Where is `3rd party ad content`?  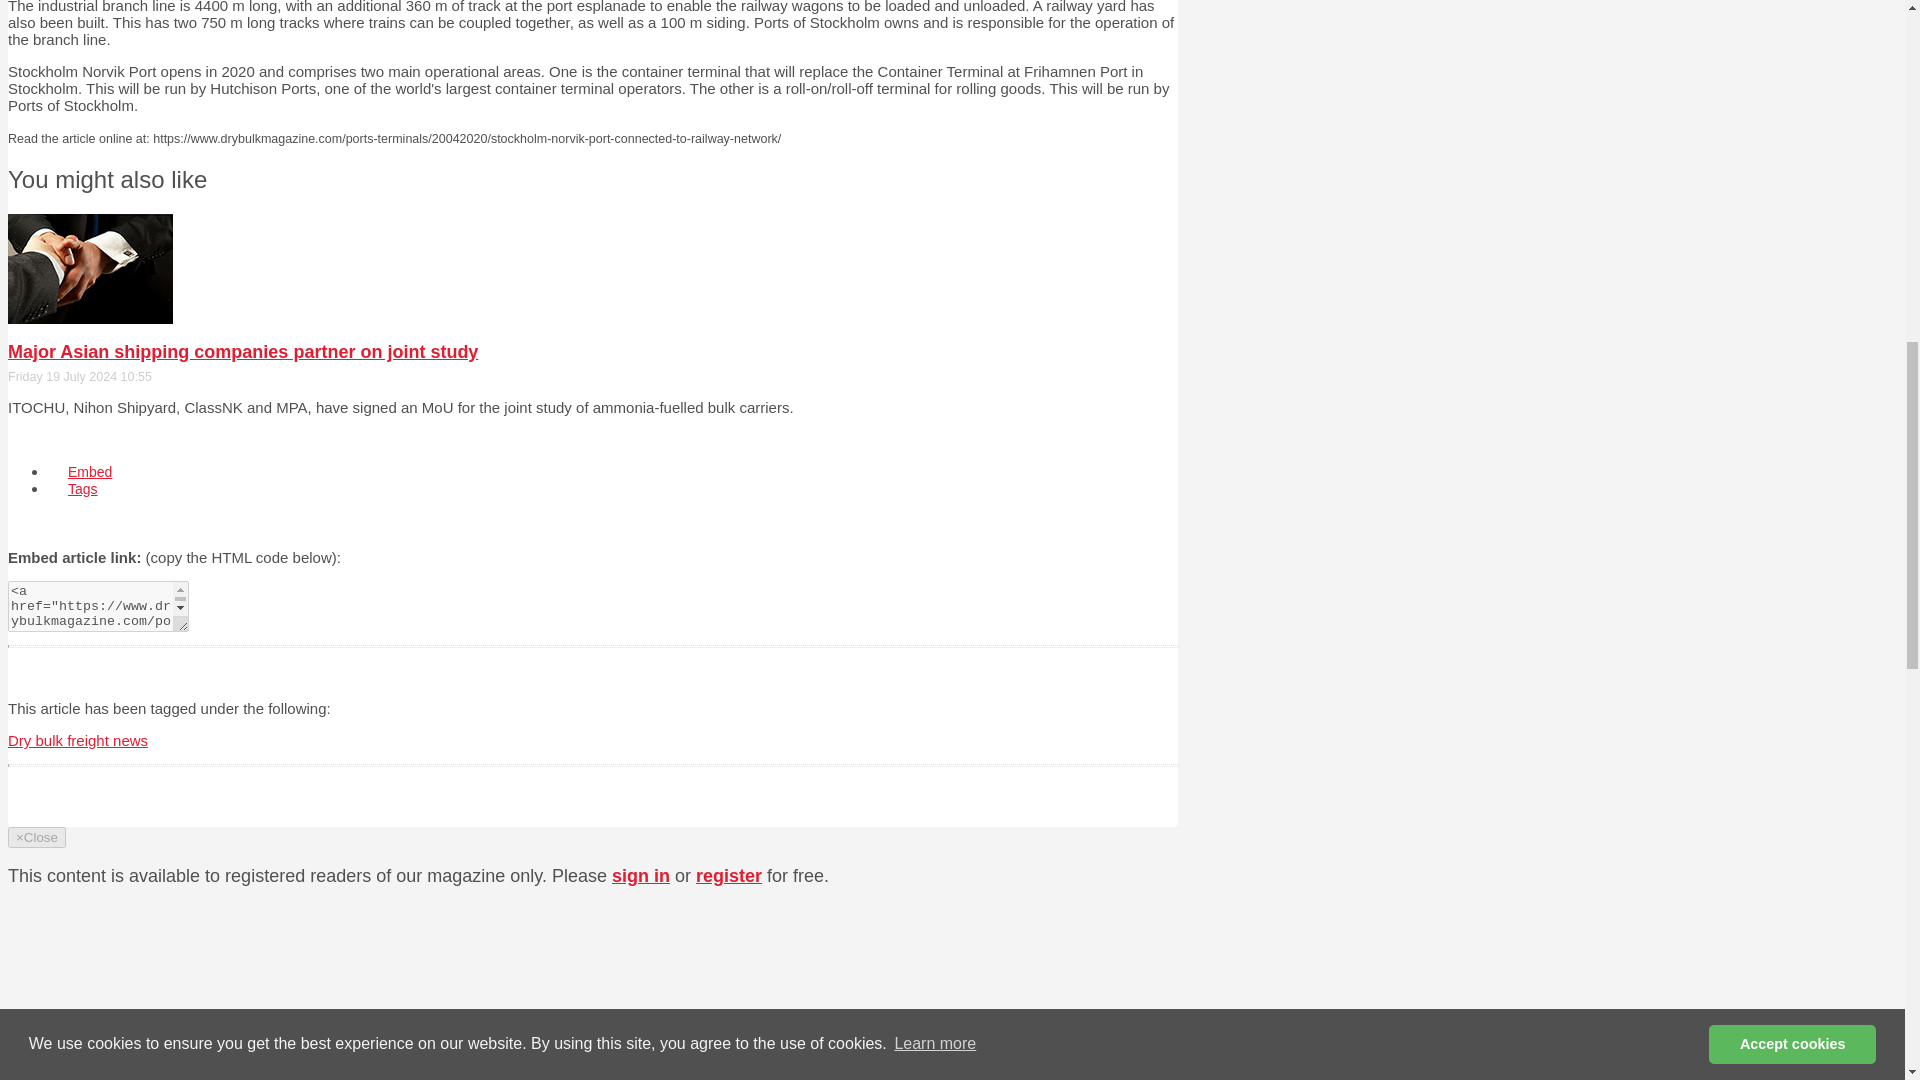 3rd party ad content is located at coordinates (1021, 946).